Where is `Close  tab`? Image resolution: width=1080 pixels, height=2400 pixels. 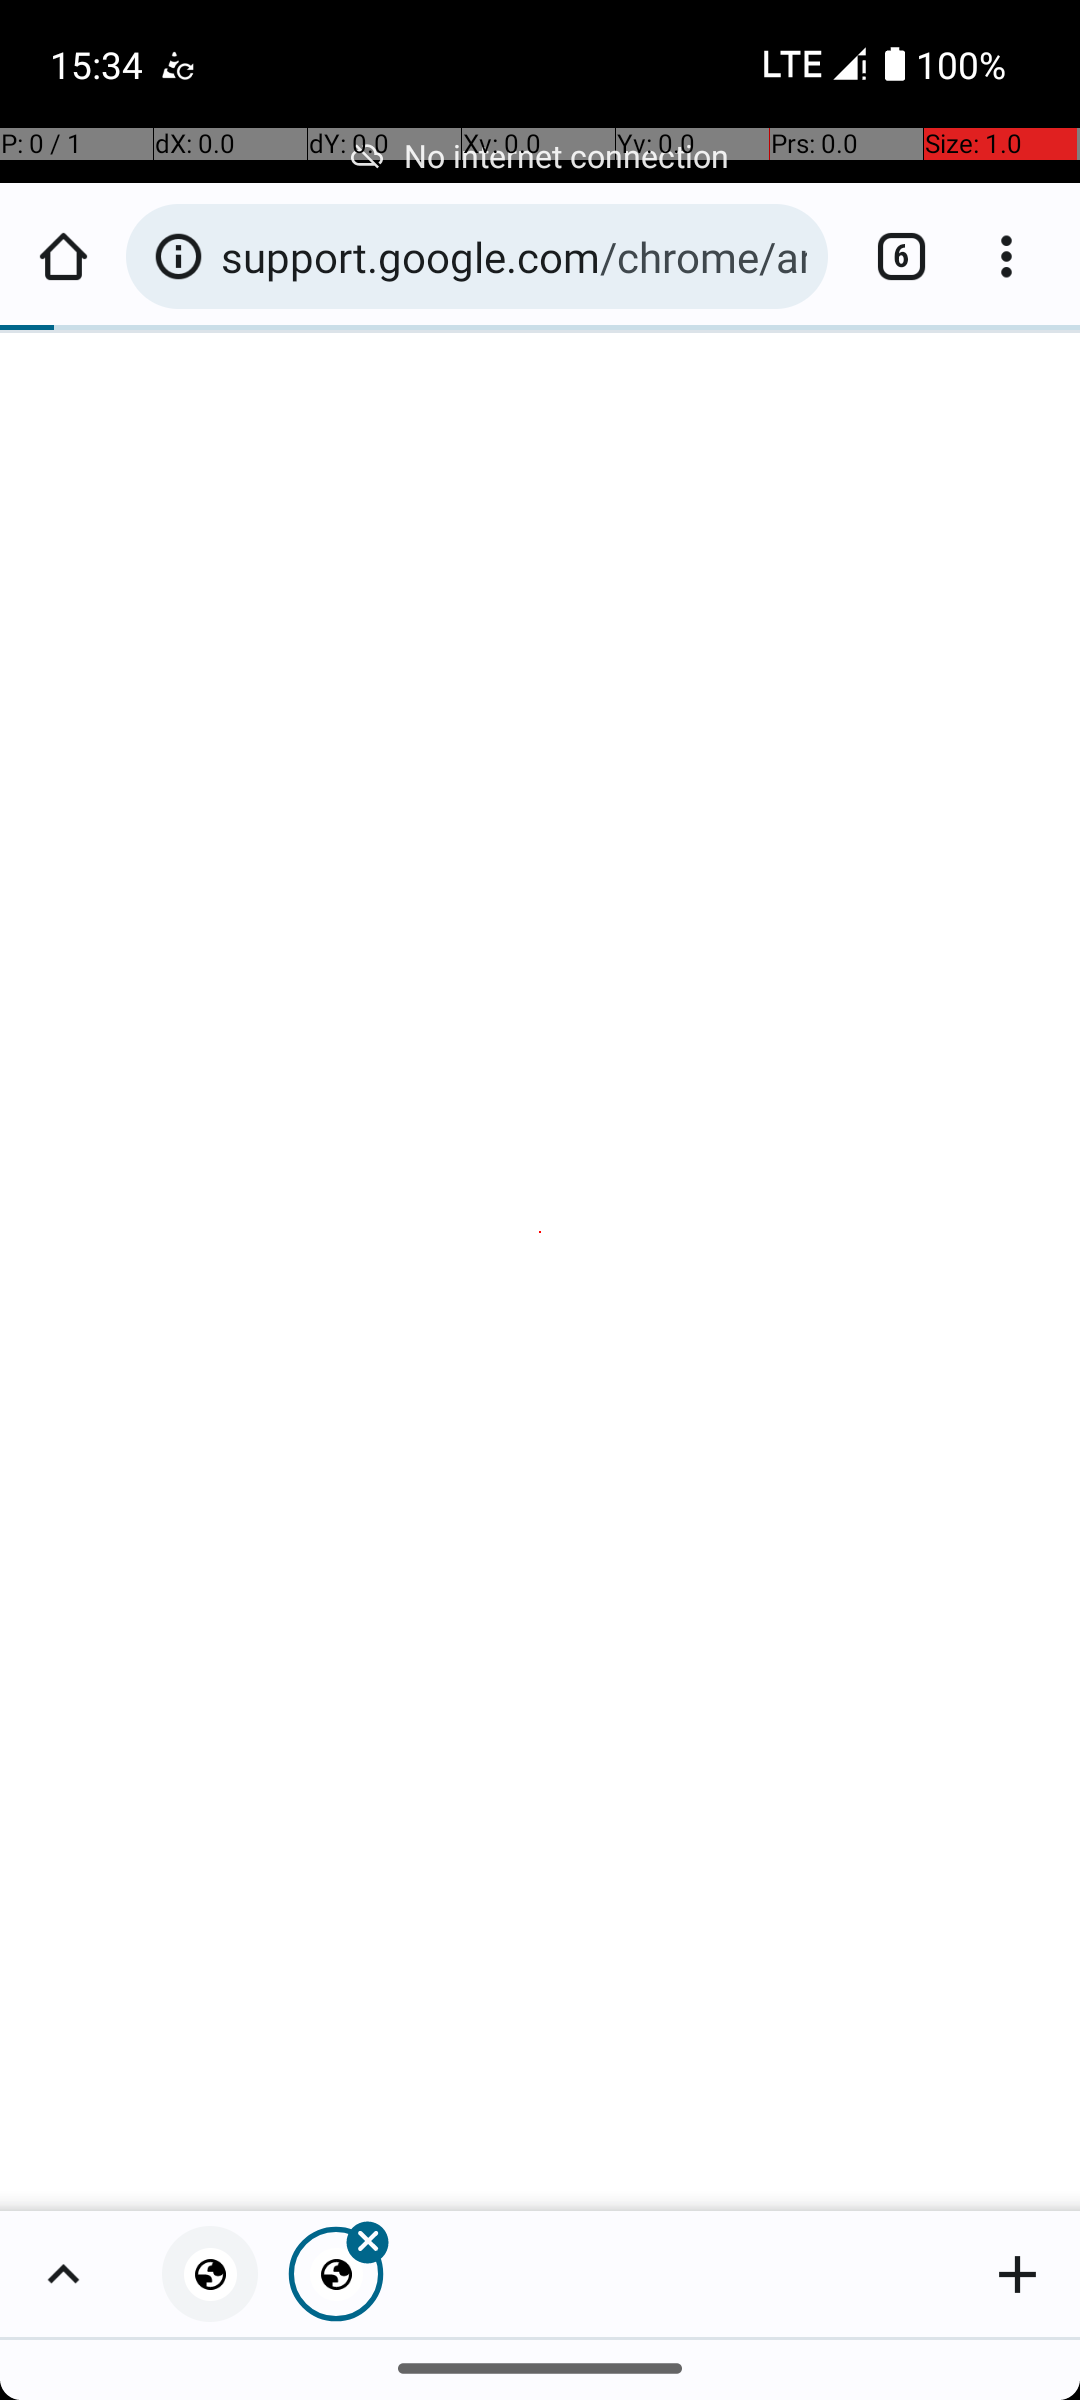
Close  tab is located at coordinates (336, 2274).